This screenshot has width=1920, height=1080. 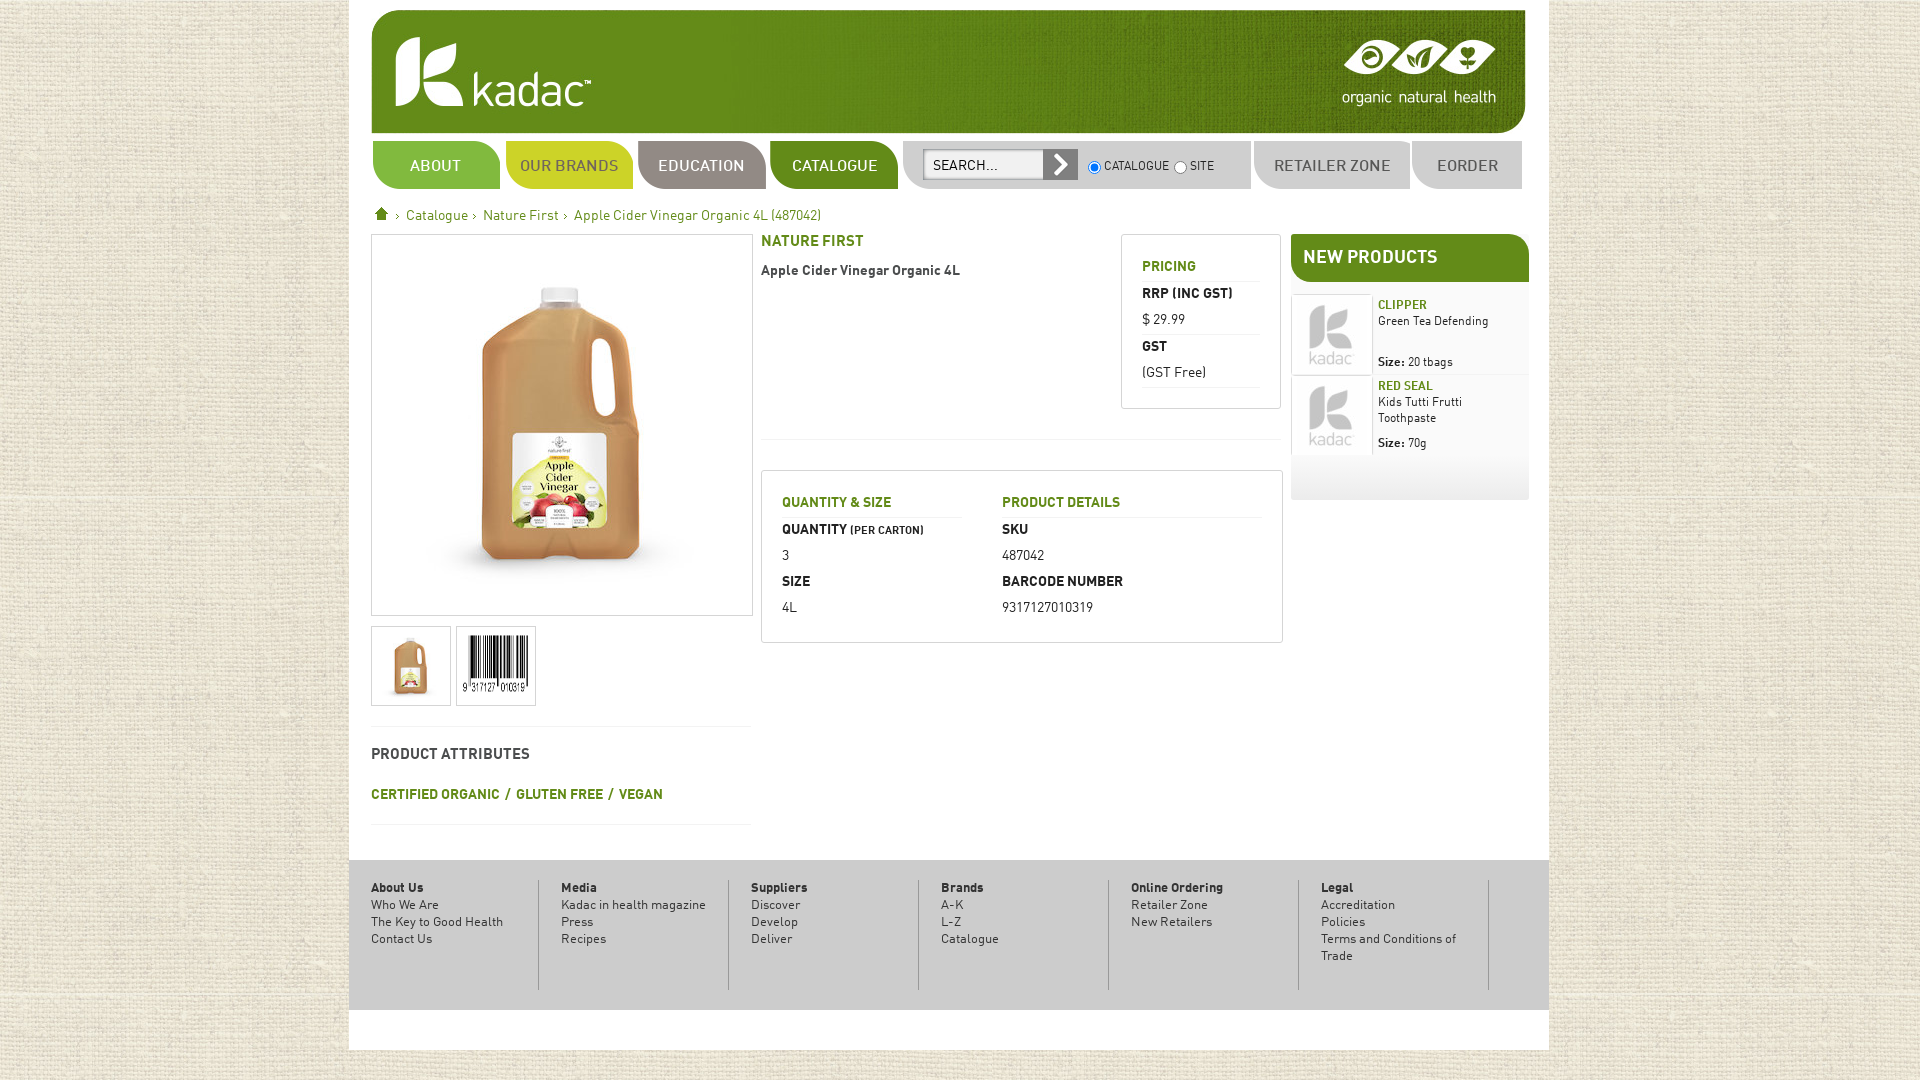 What do you see at coordinates (772, 940) in the screenshot?
I see `Deliver` at bounding box center [772, 940].